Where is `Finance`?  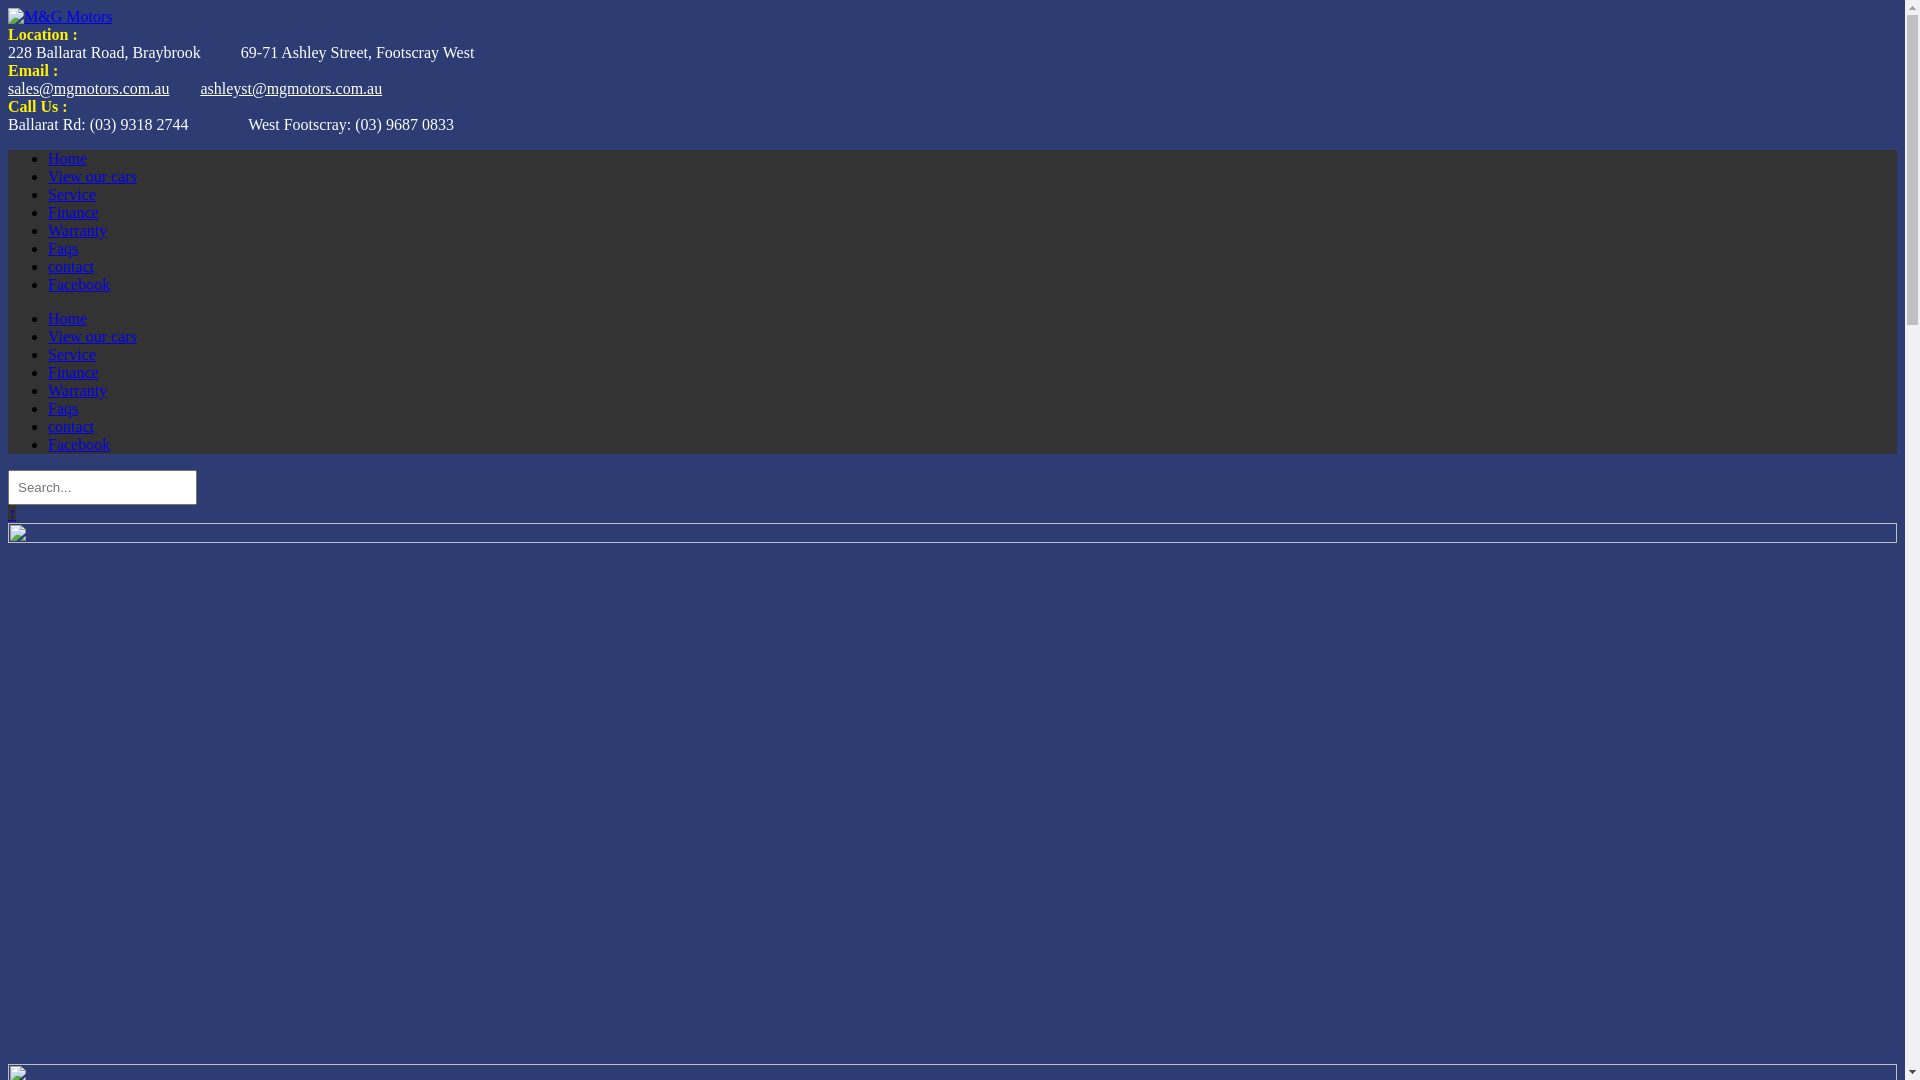
Finance is located at coordinates (74, 212).